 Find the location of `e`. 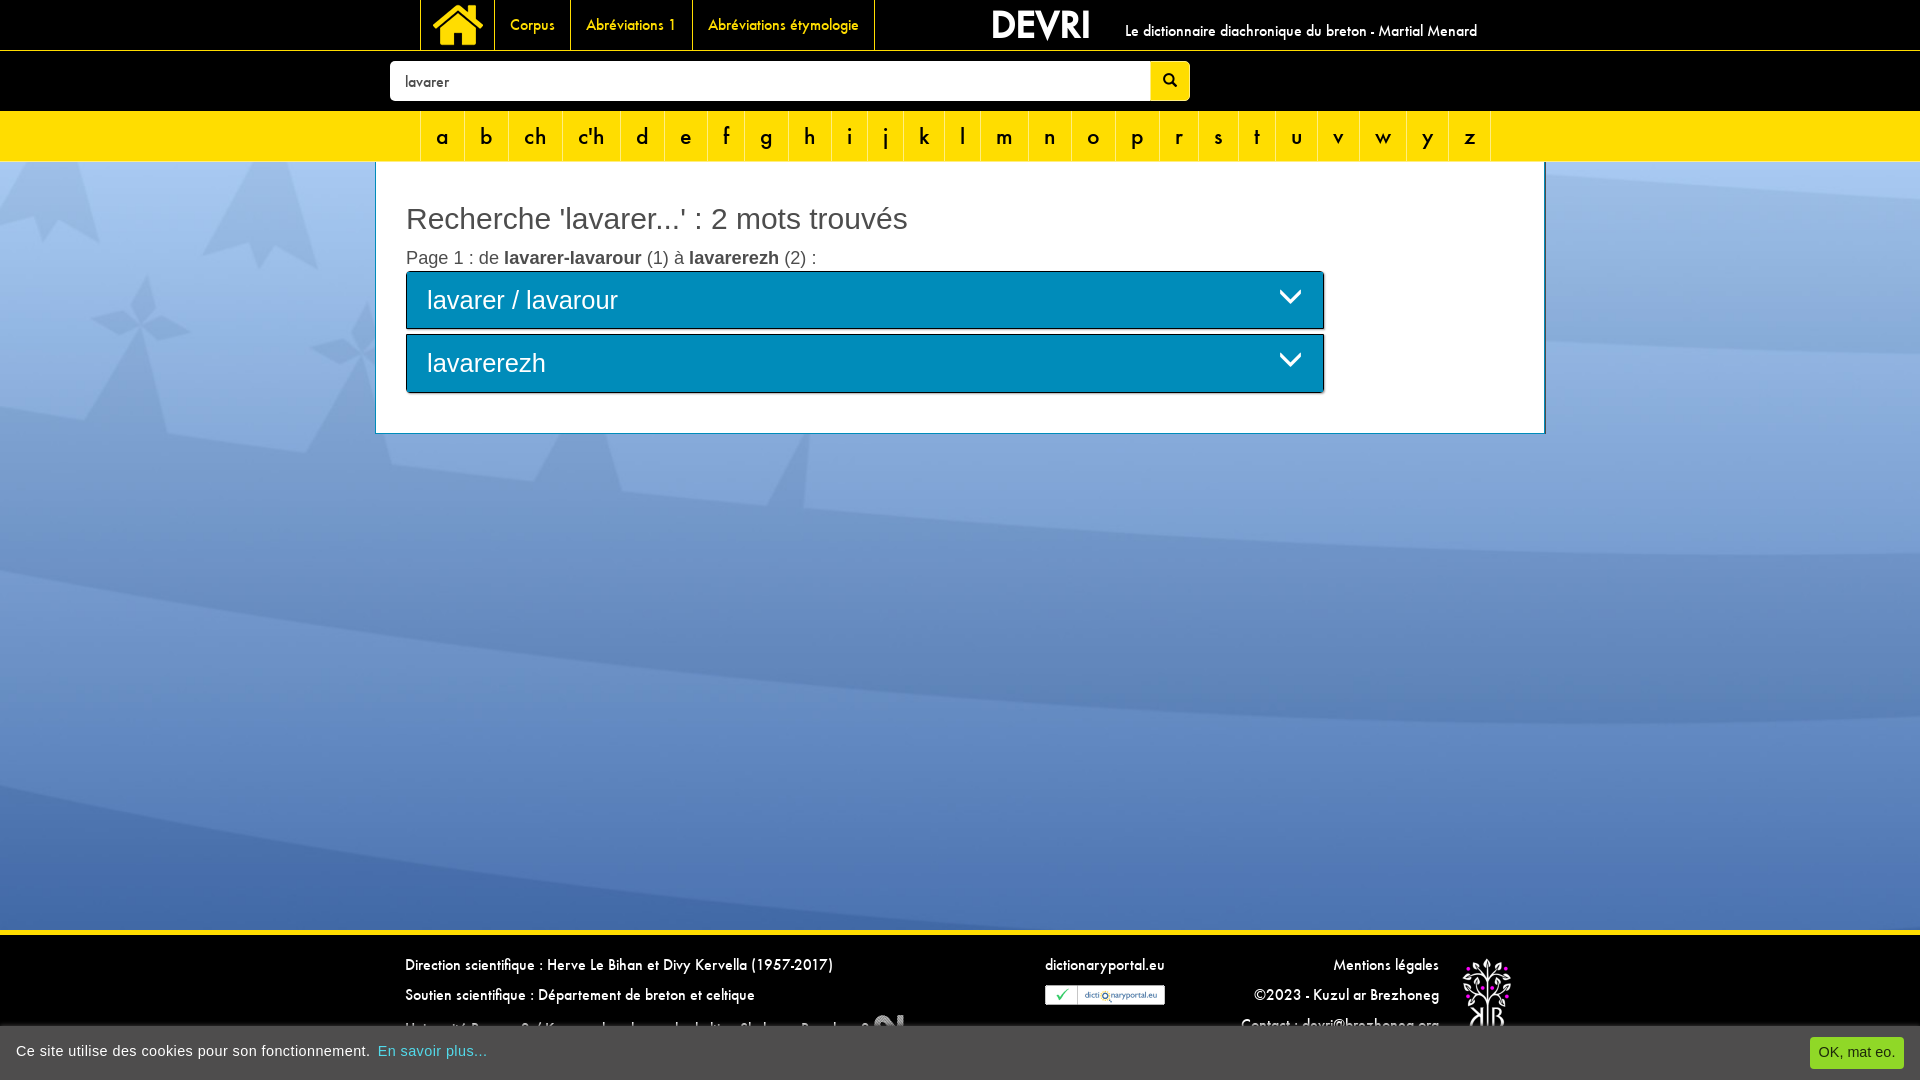

e is located at coordinates (686, 136).